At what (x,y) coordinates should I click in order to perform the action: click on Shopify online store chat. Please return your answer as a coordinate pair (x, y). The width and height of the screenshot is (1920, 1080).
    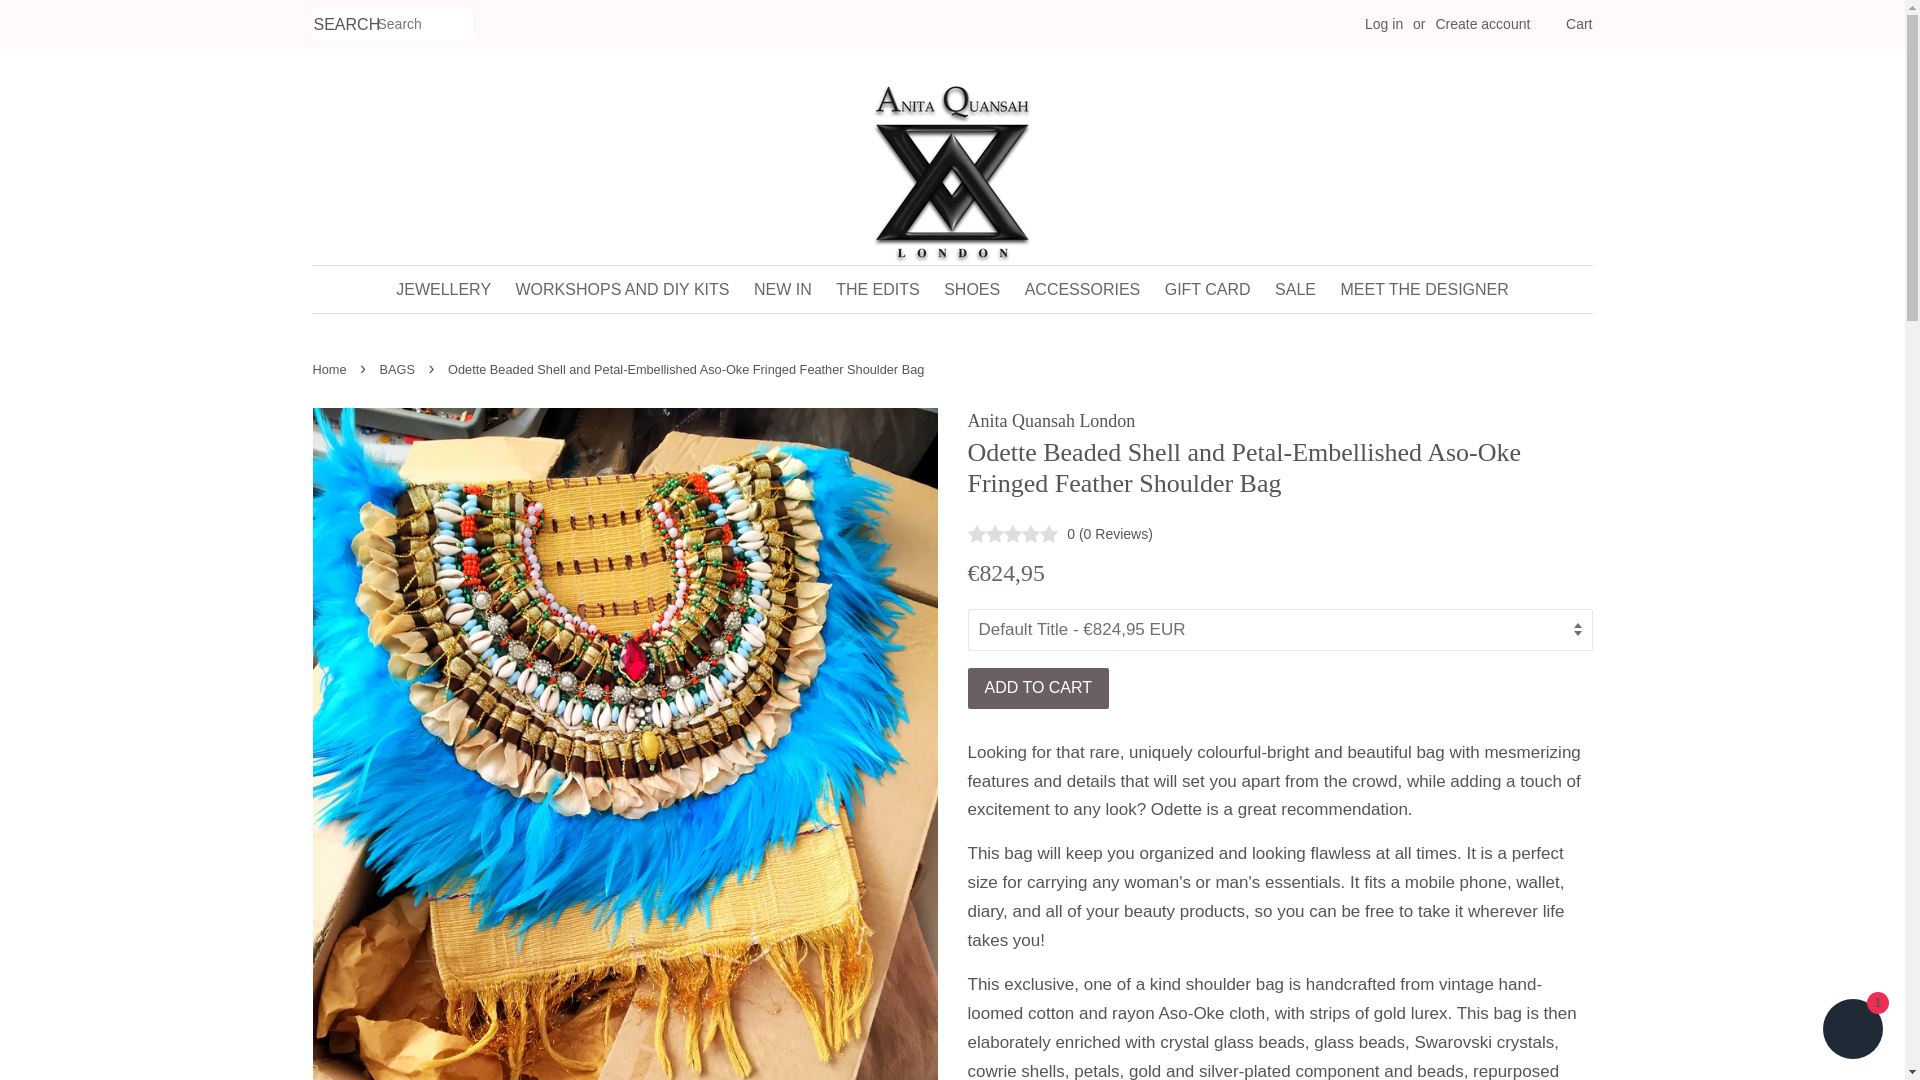
    Looking at the image, I should click on (1852, 1031).